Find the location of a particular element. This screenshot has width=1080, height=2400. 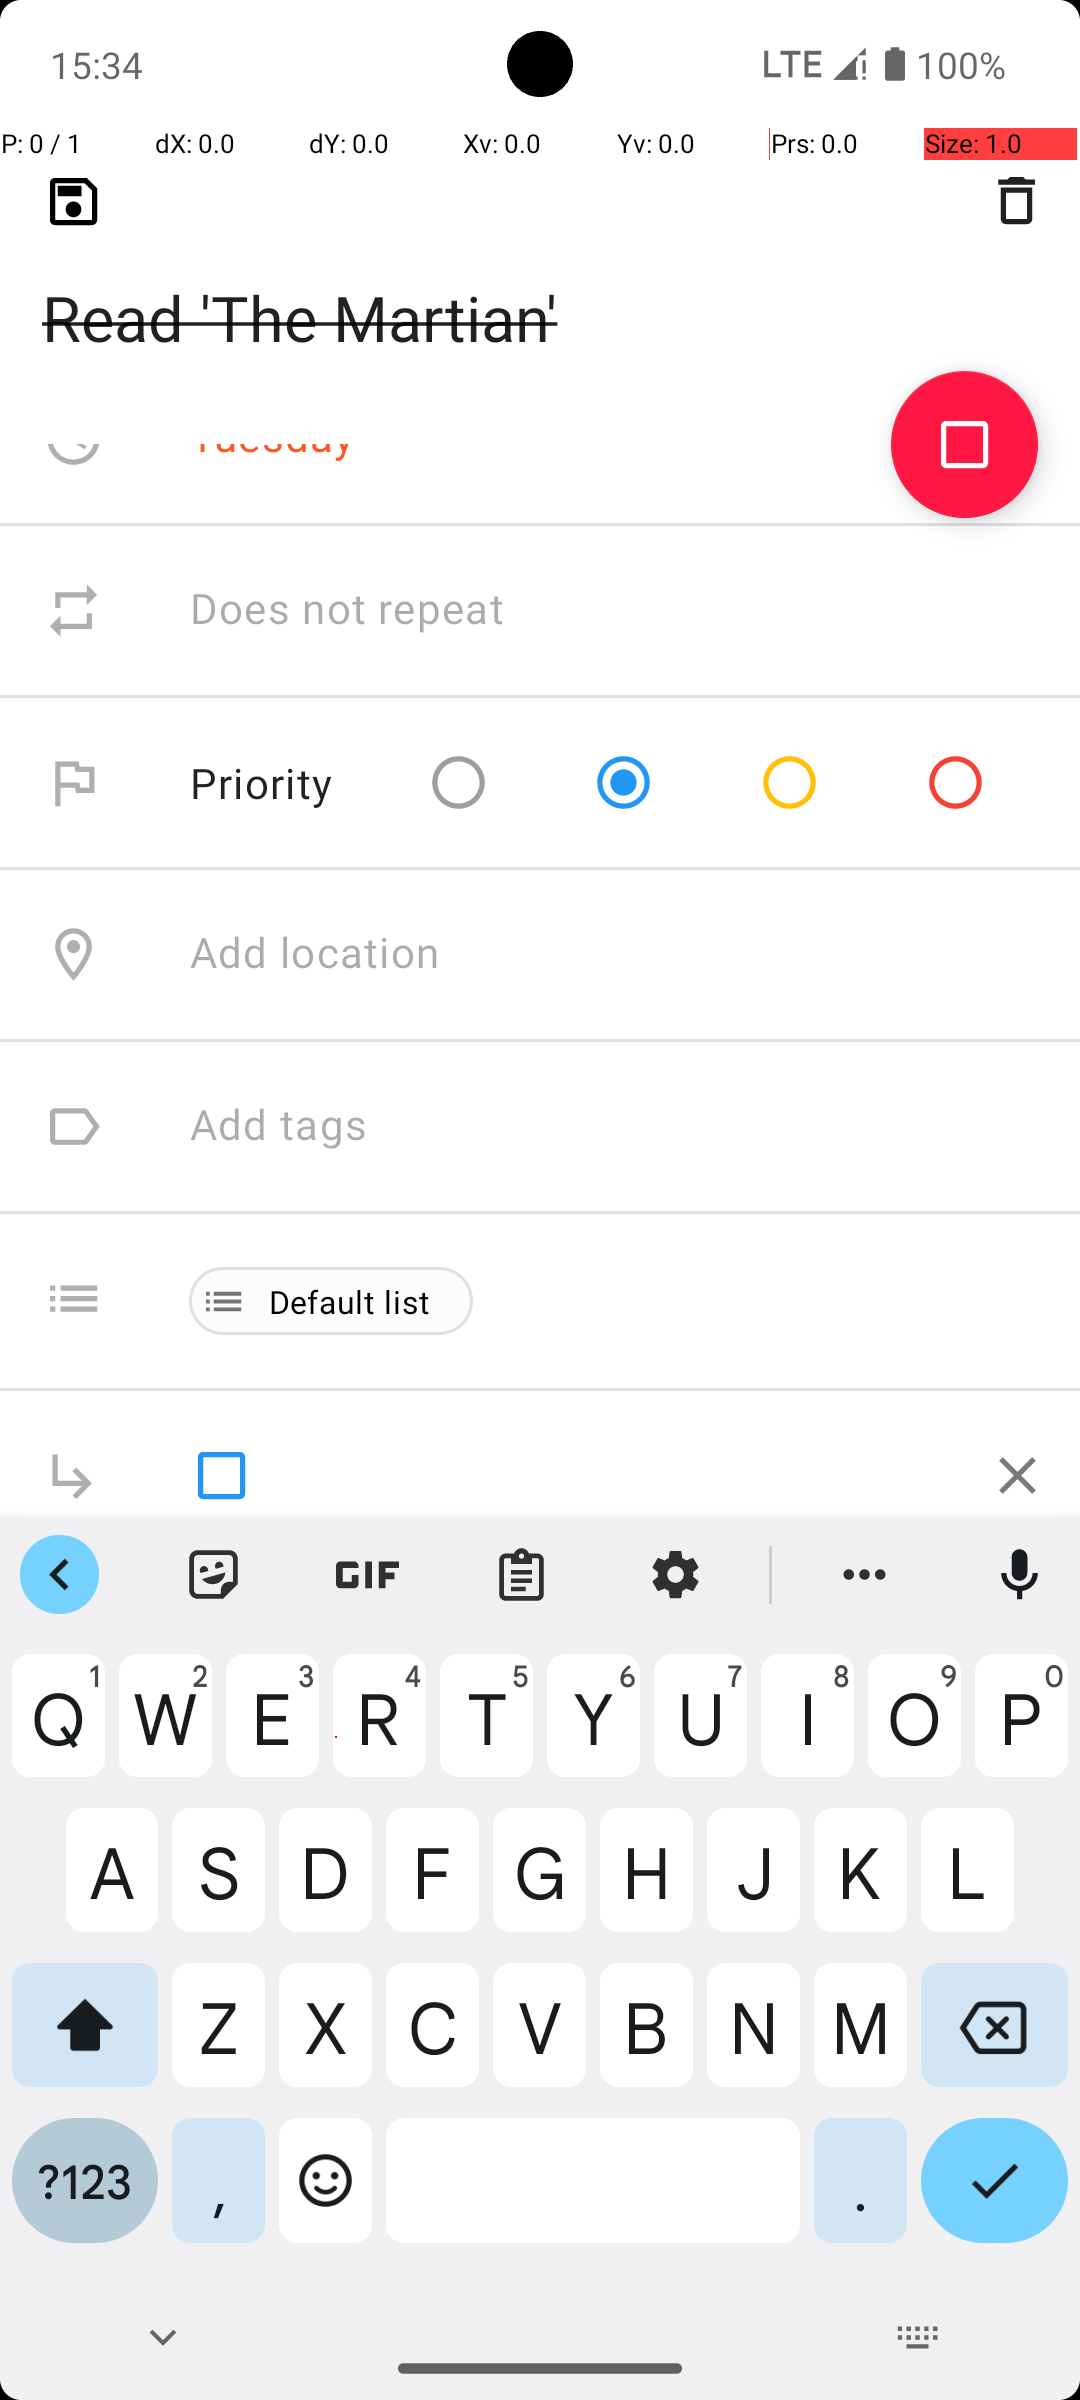

Monday, October 2 is located at coordinates (376, 266).